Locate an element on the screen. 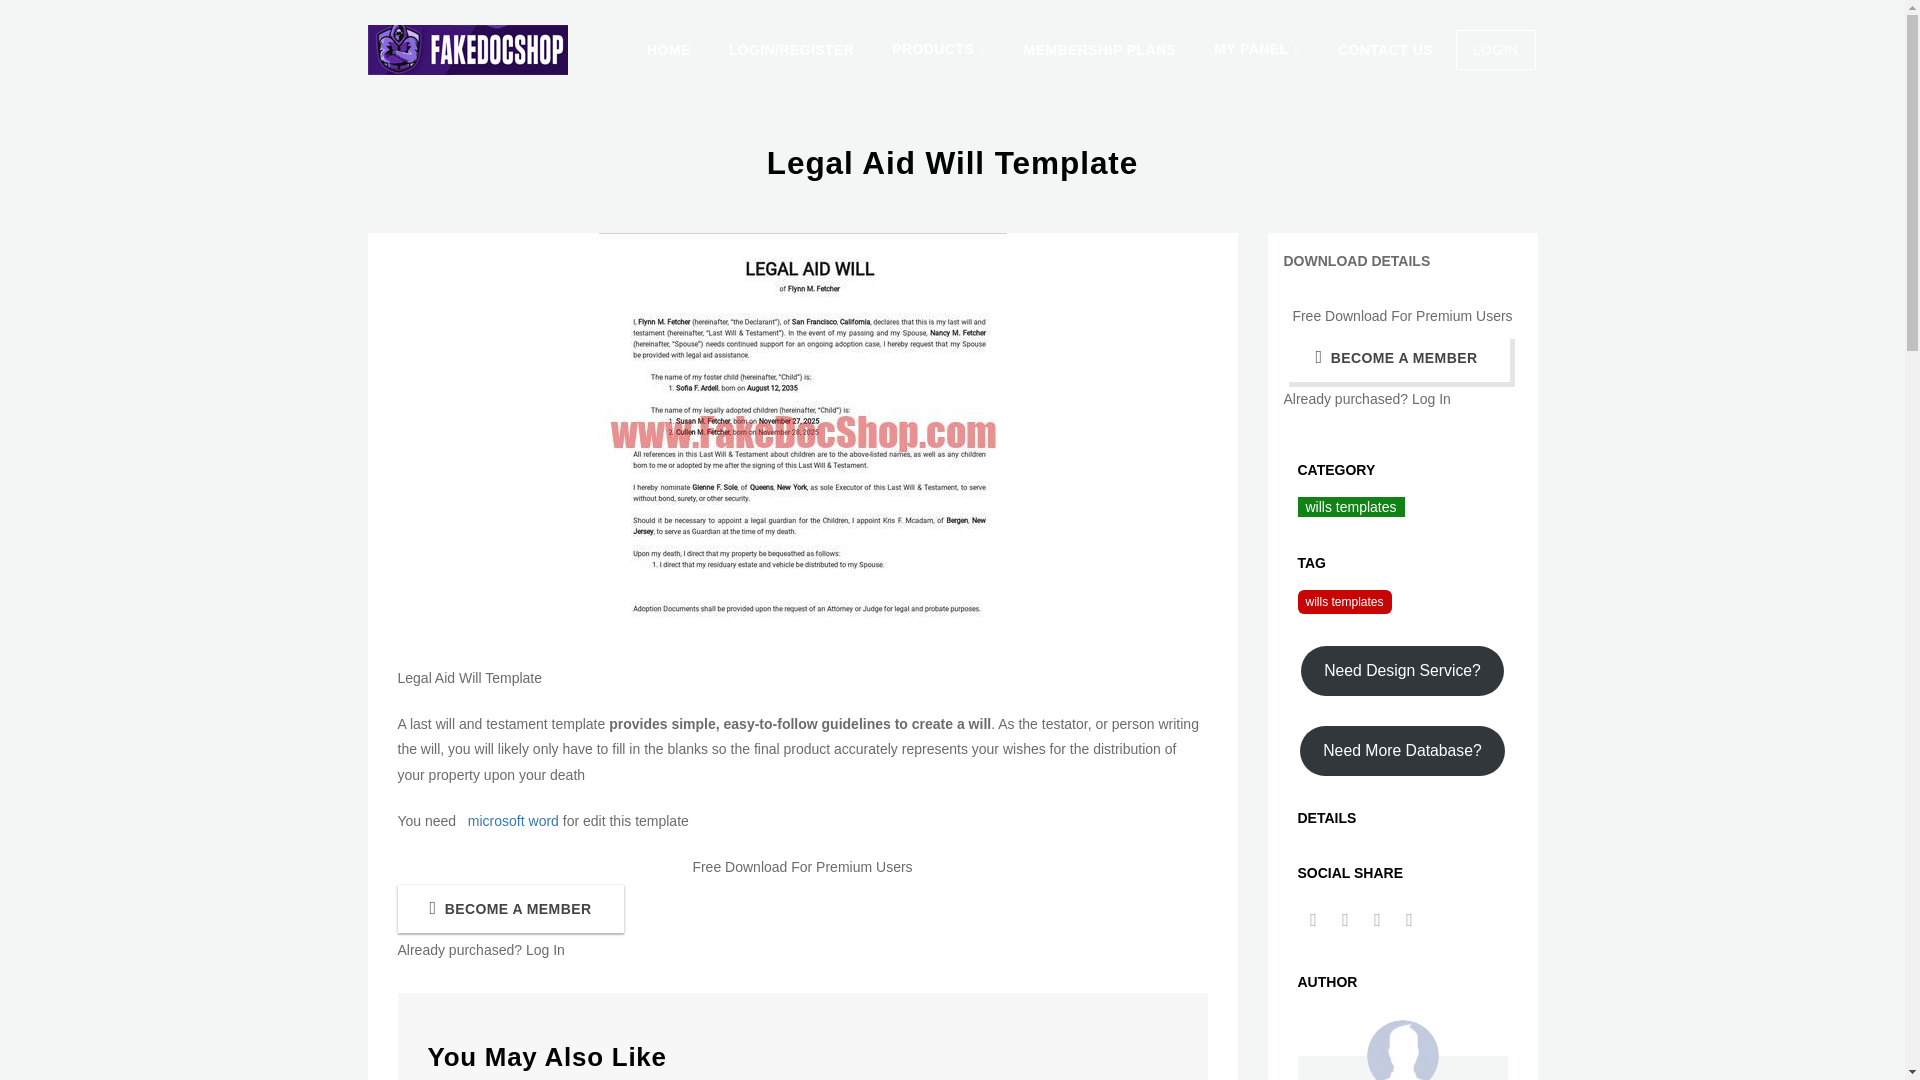 This screenshot has width=1920, height=1080. Legal Aid Will Template 1 is located at coordinates (802, 434).